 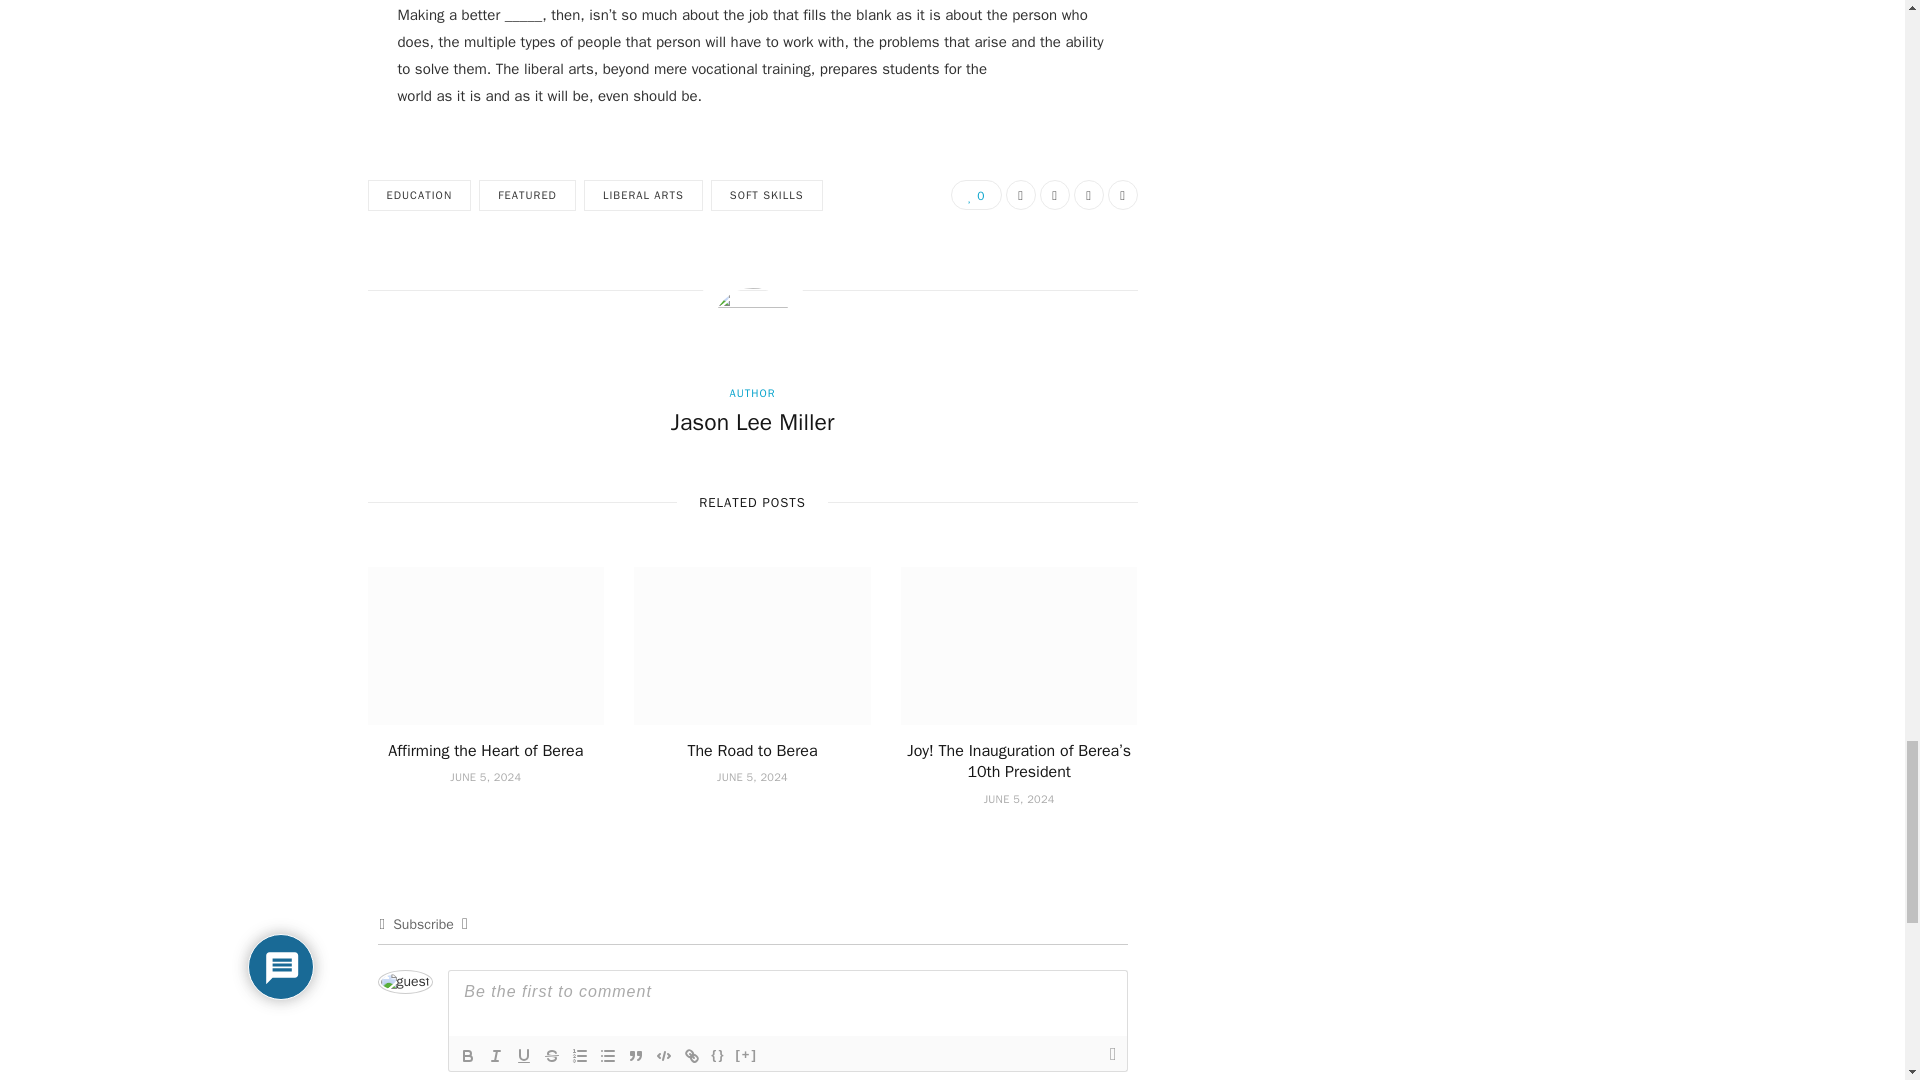 I want to click on Facebook, so click(x=1021, y=194).